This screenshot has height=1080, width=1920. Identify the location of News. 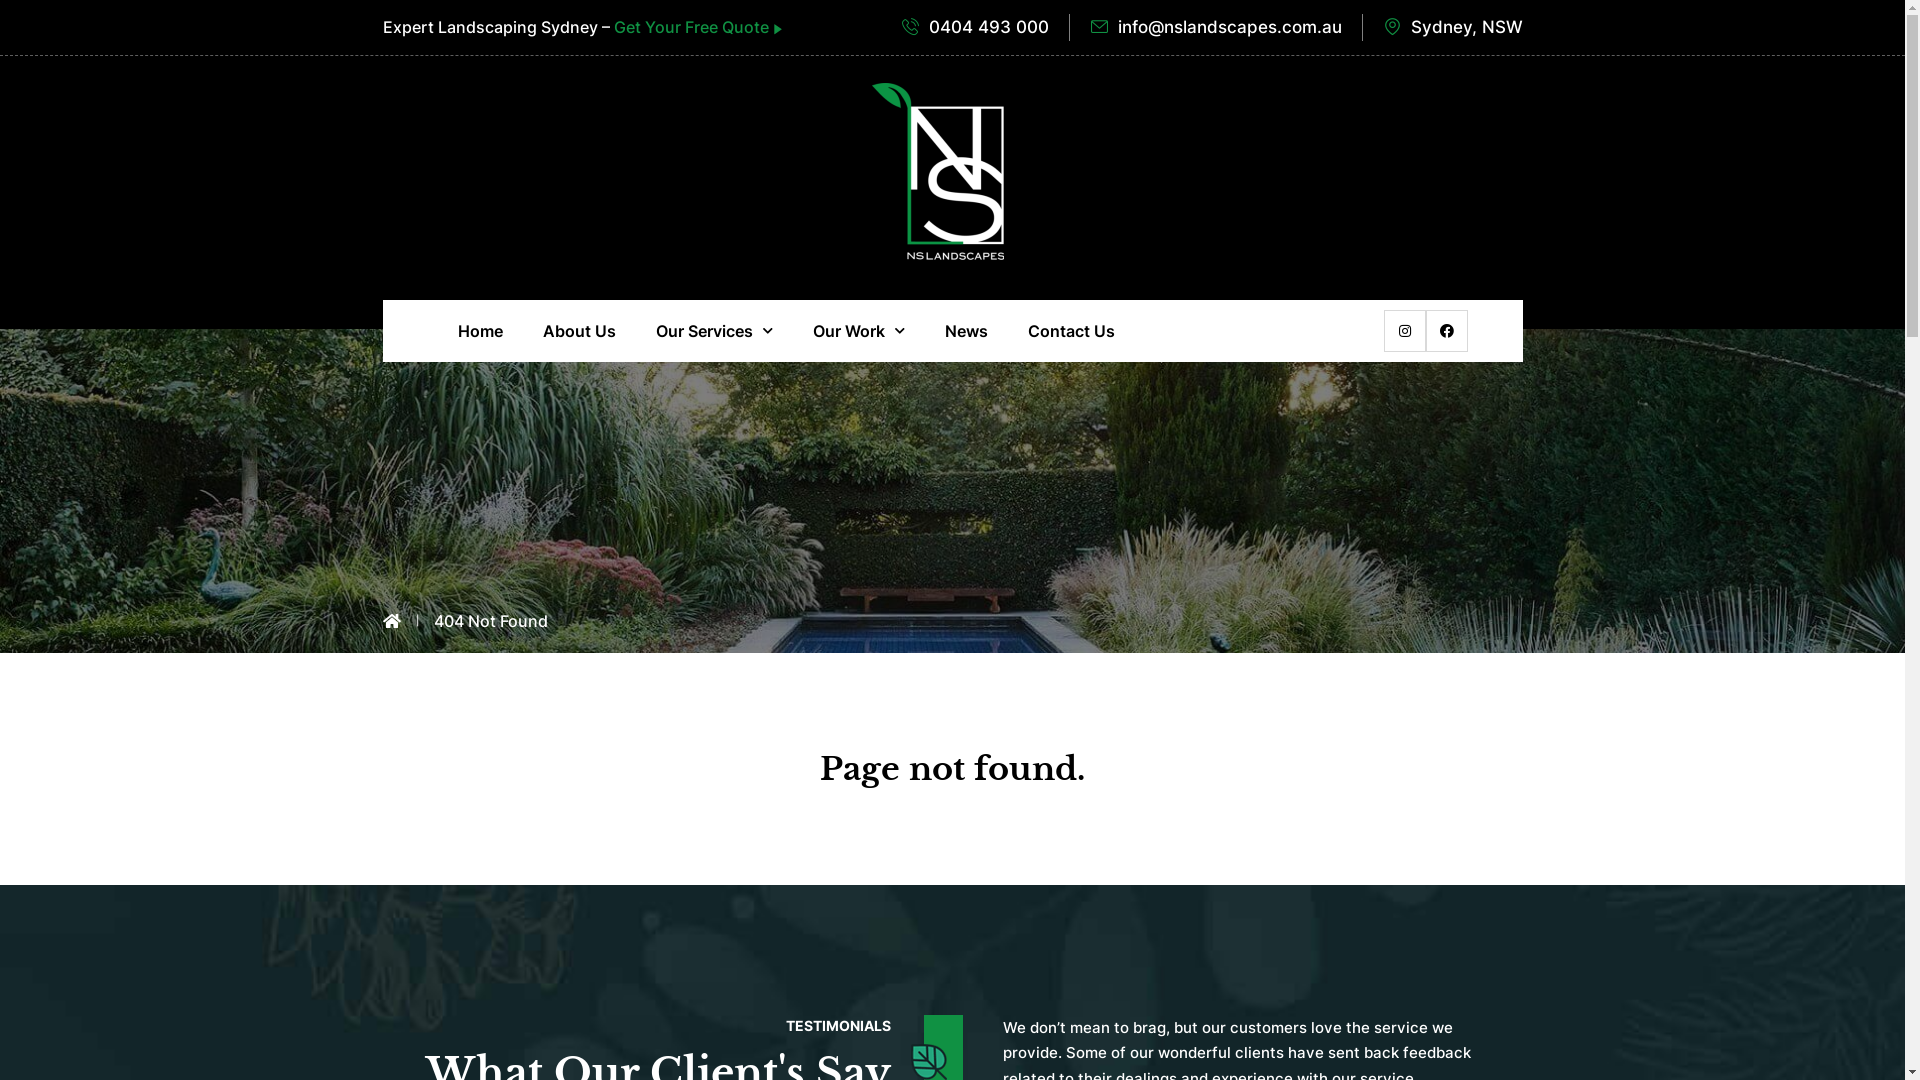
(966, 331).